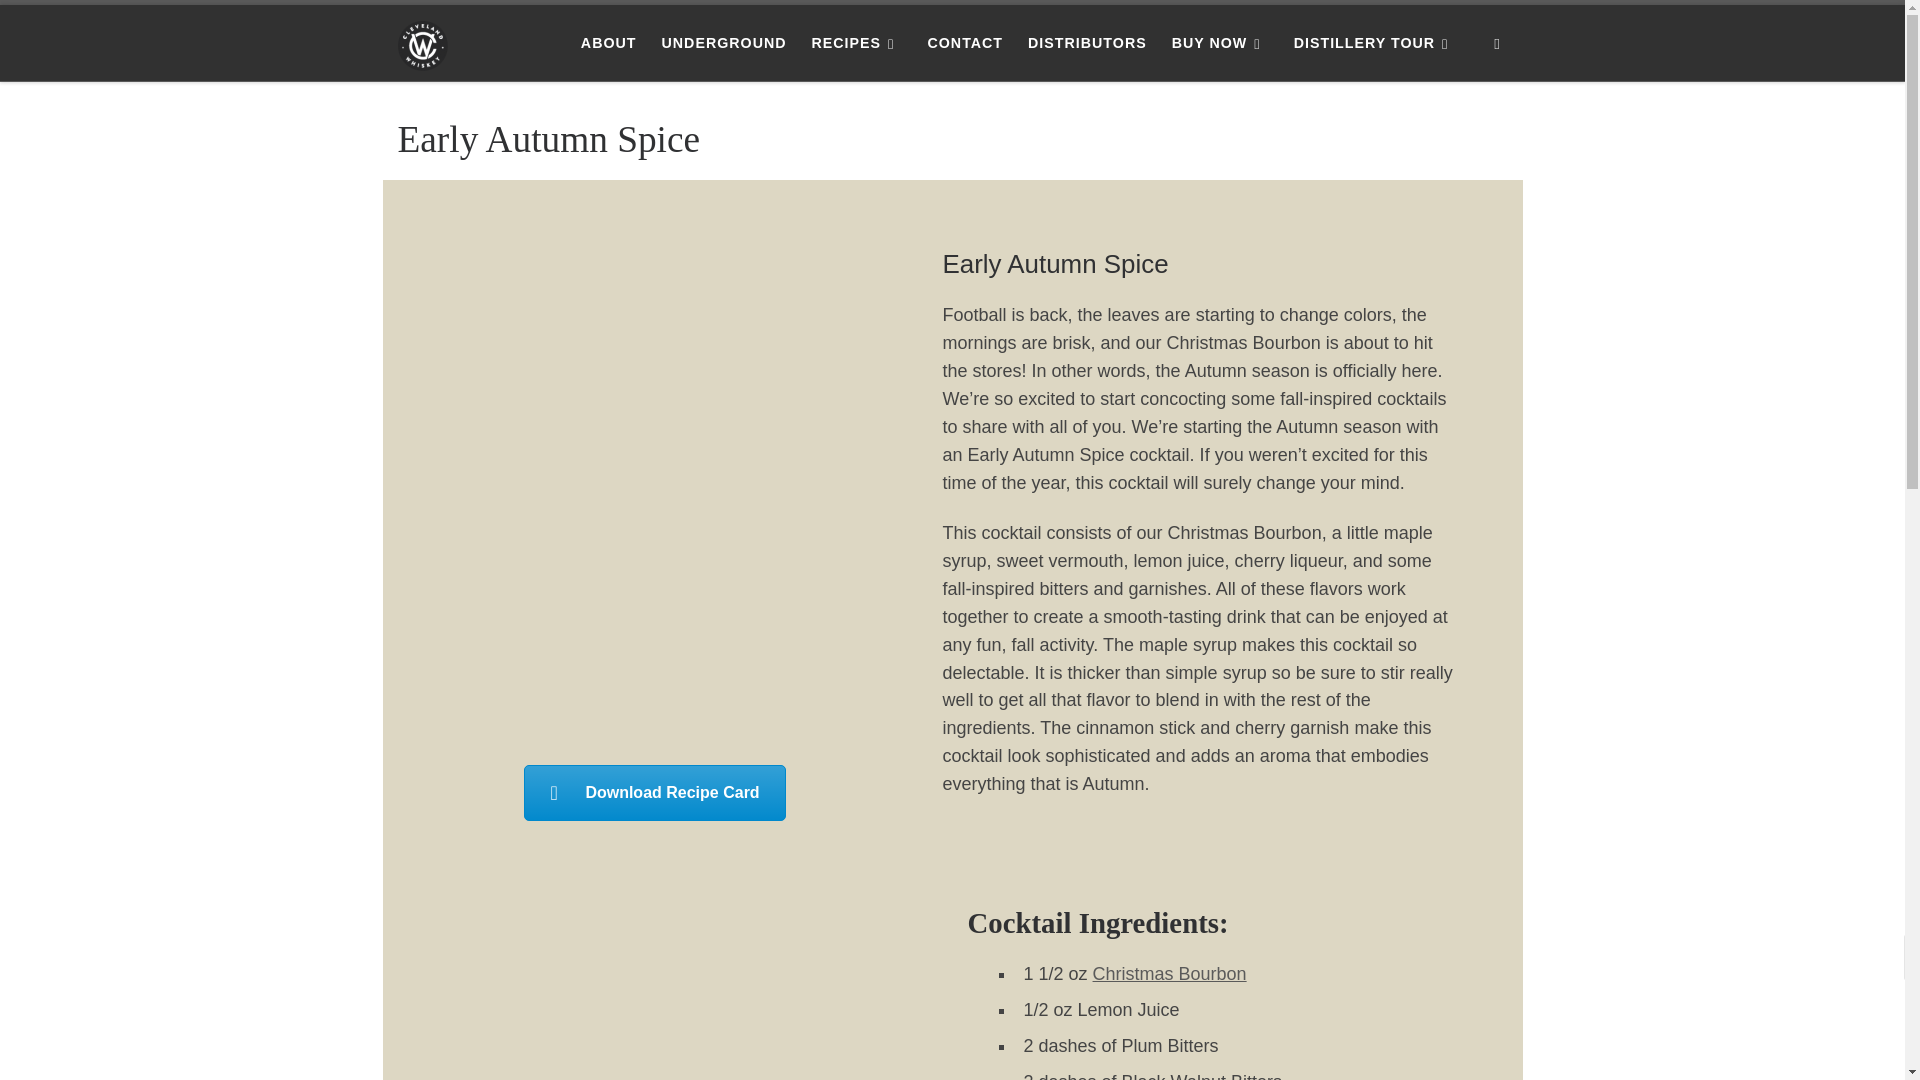 This screenshot has height=1080, width=1920. Describe the element at coordinates (80, 26) in the screenshot. I see `Skip to content` at that location.